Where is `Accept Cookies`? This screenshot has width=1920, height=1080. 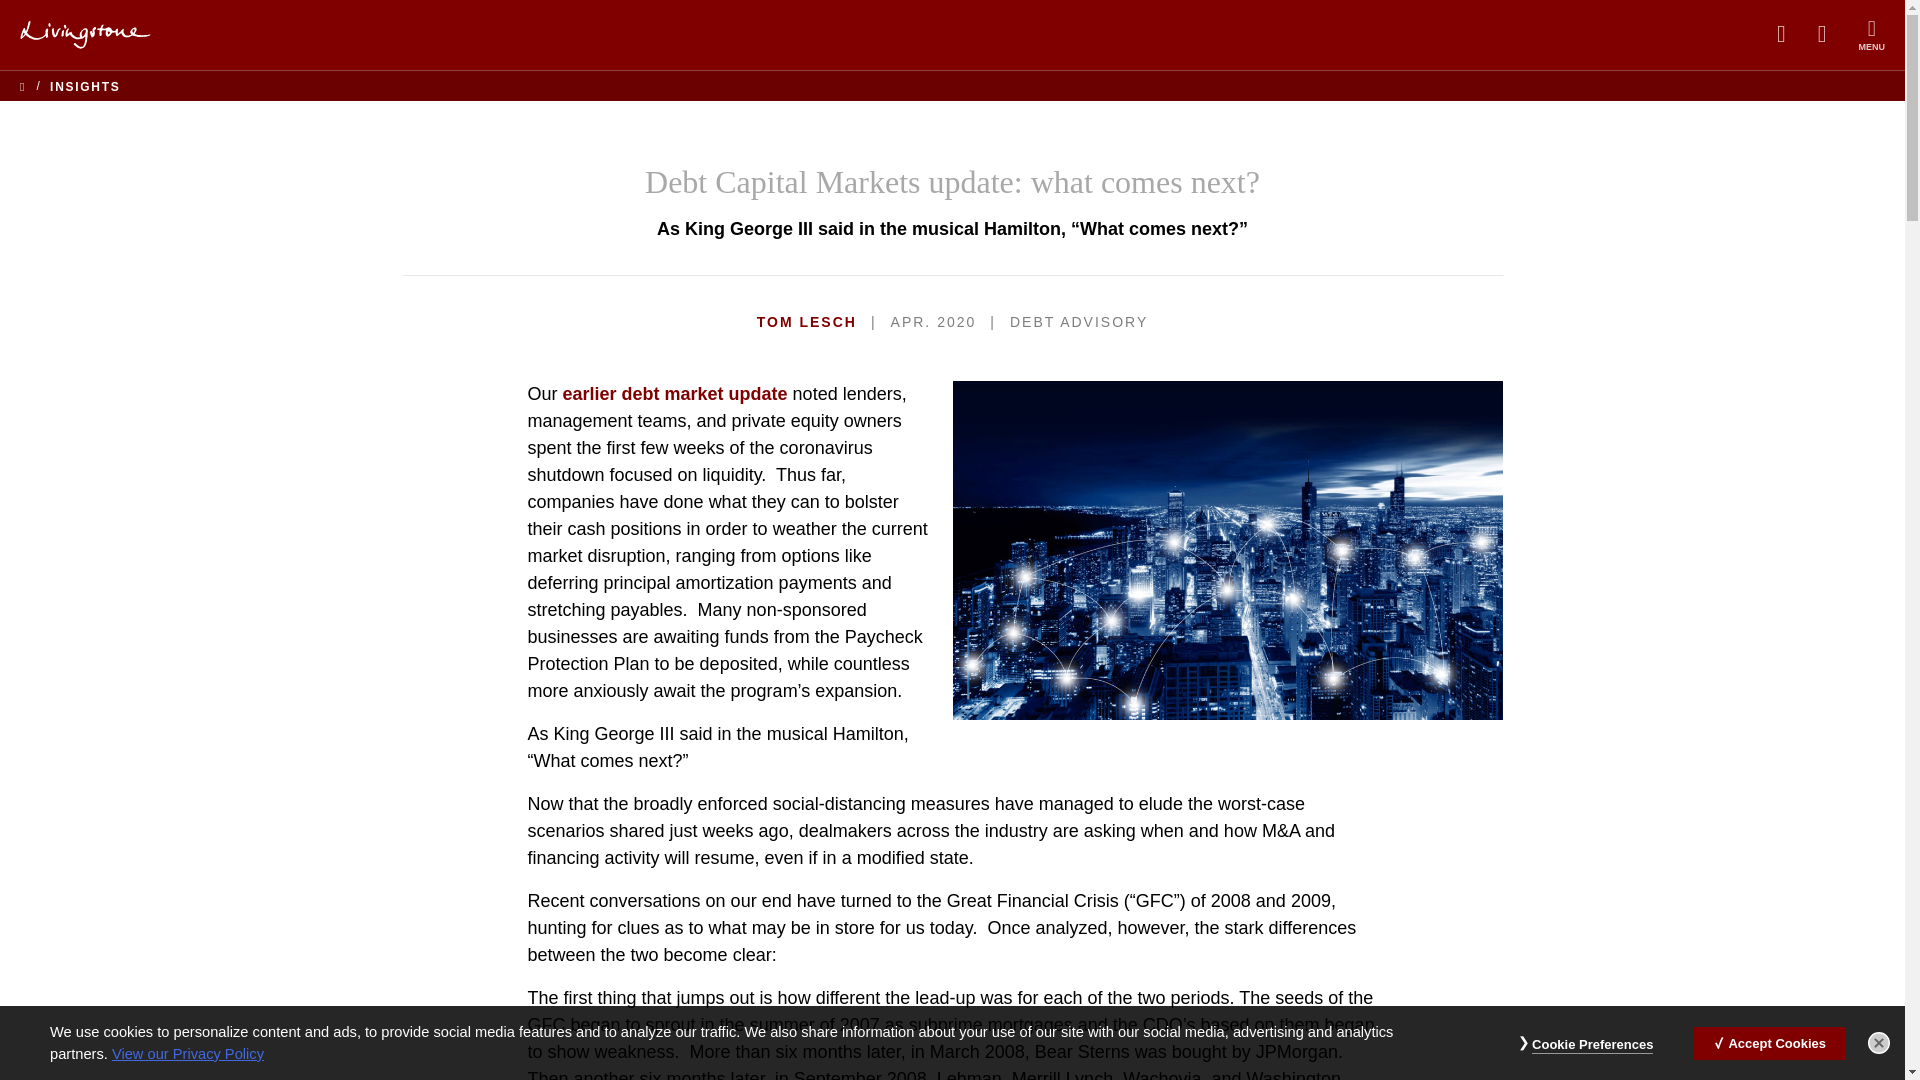 Accept Cookies is located at coordinates (1768, 1042).